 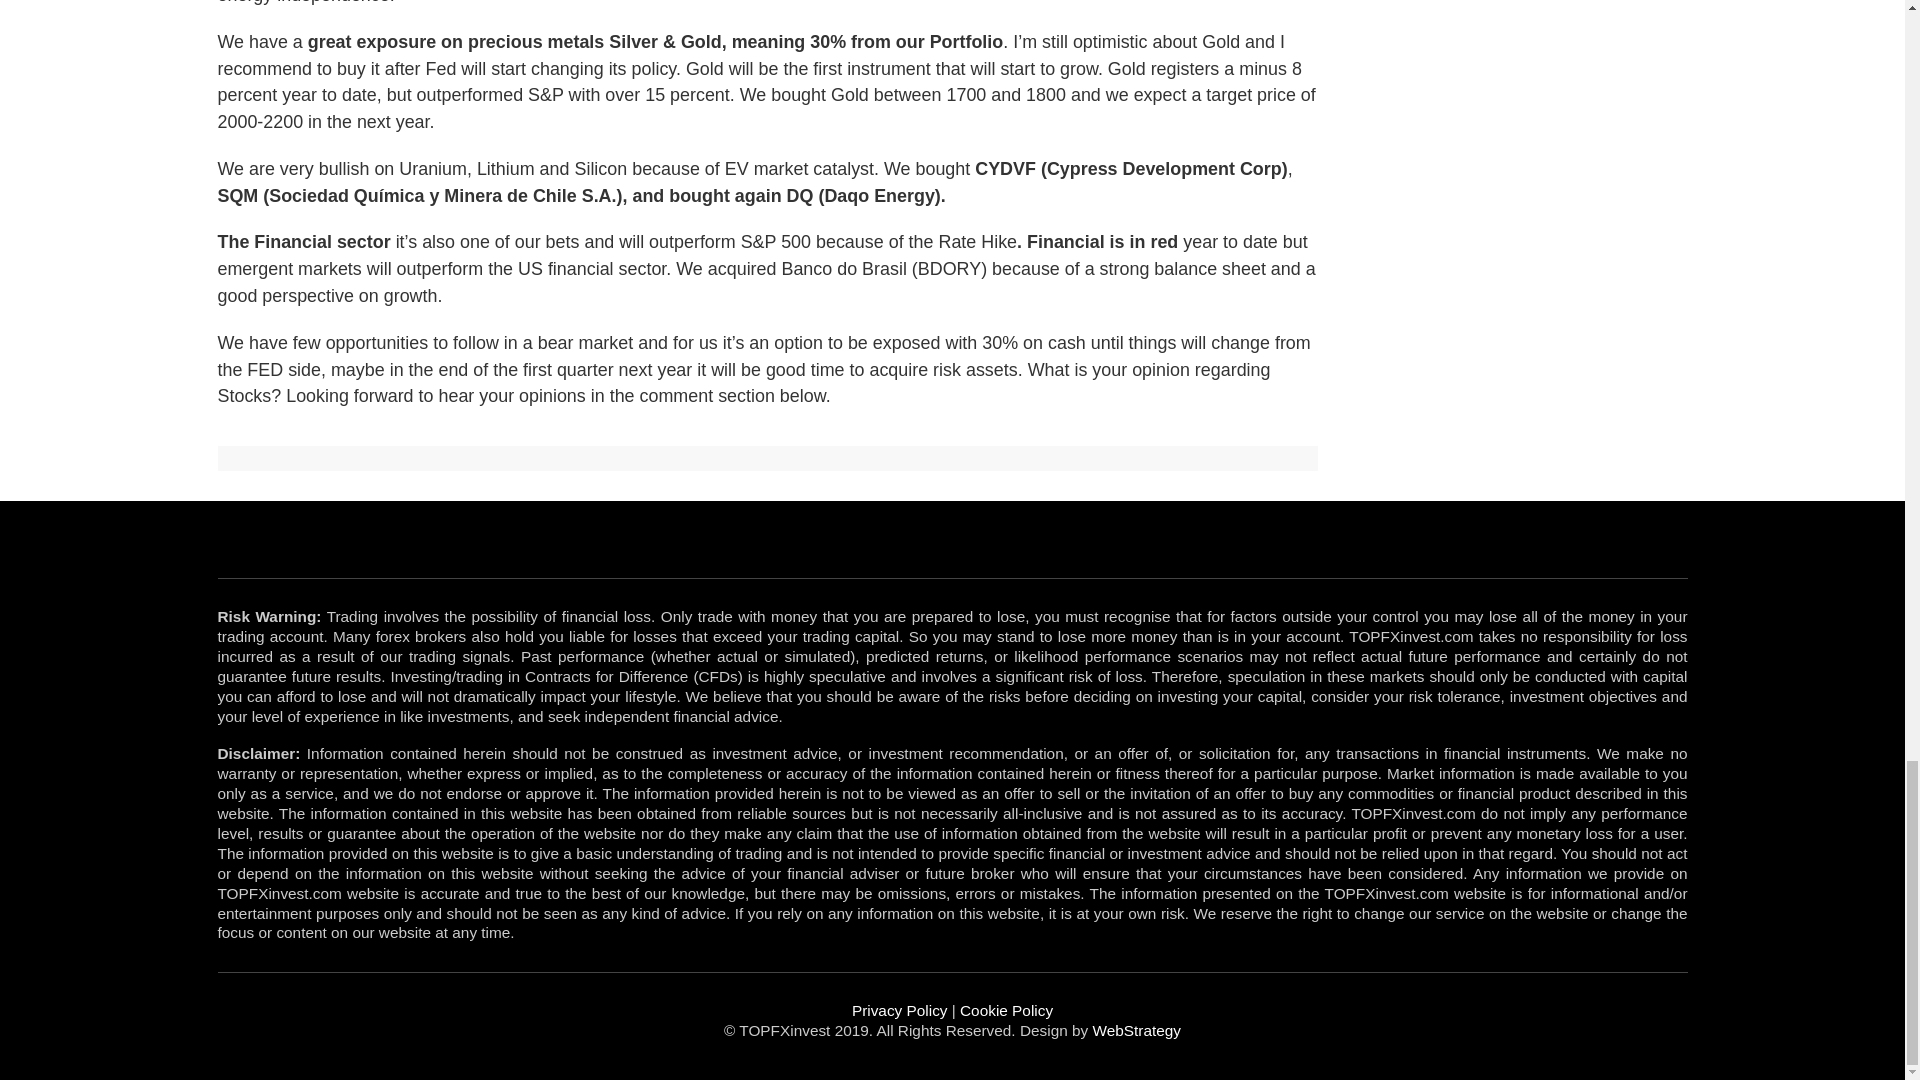 I want to click on Privacy Policy, so click(x=900, y=1010).